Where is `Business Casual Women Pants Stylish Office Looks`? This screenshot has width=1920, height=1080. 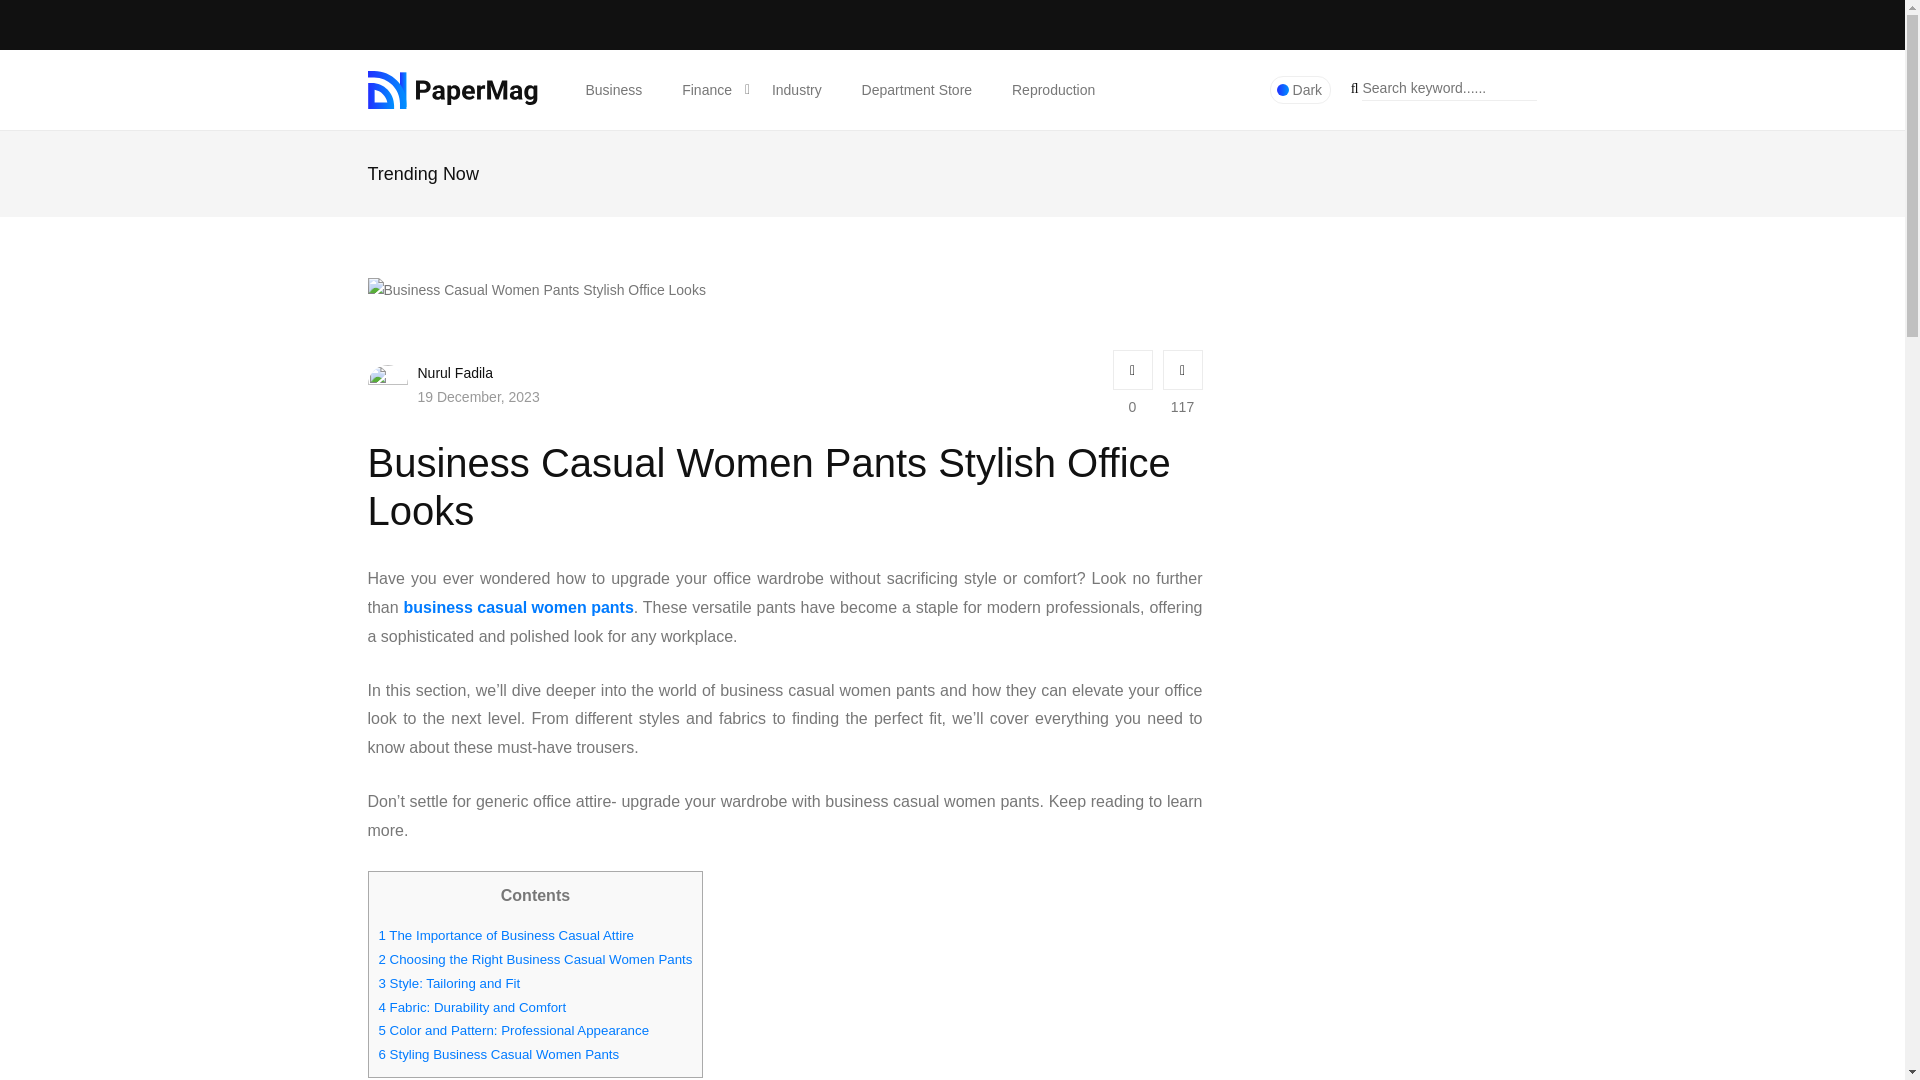
Business Casual Women Pants Stylish Office Looks is located at coordinates (537, 290).